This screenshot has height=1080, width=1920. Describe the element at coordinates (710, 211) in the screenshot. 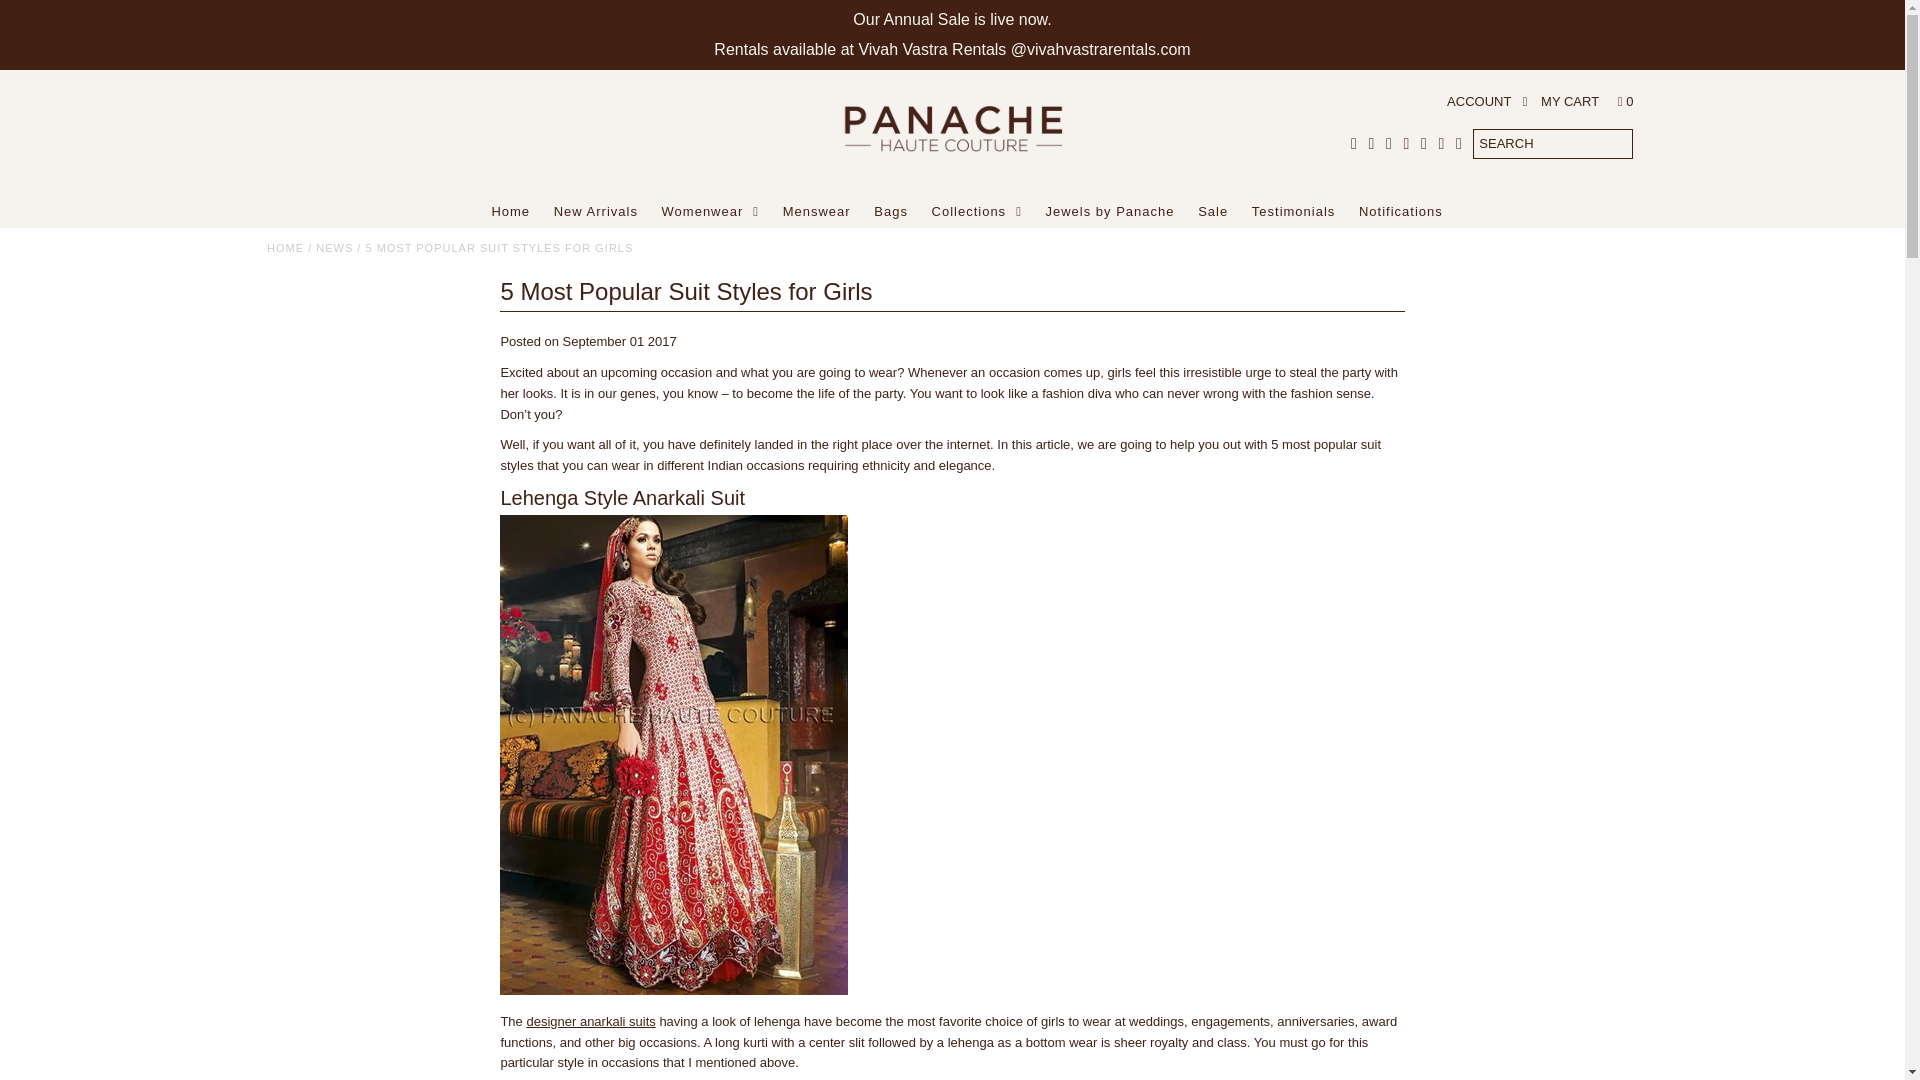

I see `Womenwear` at that location.